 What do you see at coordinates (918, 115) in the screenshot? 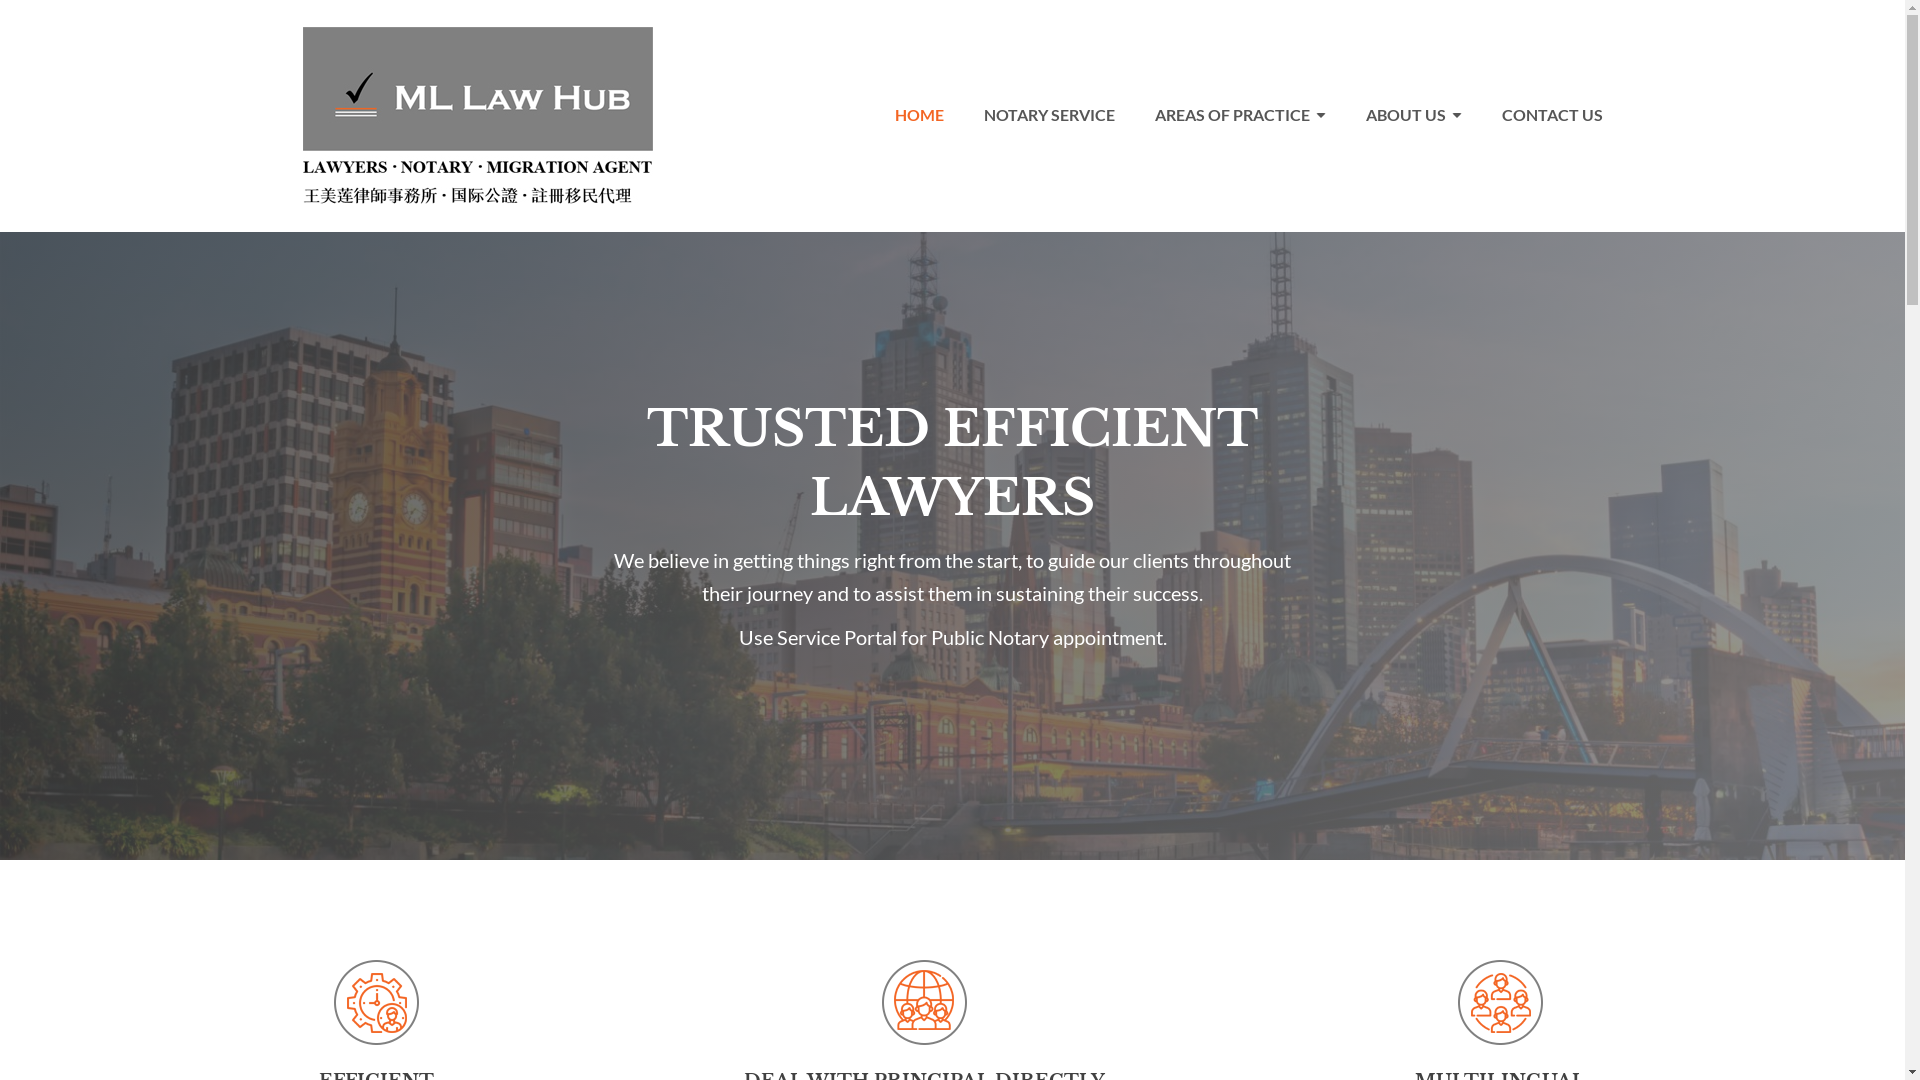
I see `HOME` at bounding box center [918, 115].